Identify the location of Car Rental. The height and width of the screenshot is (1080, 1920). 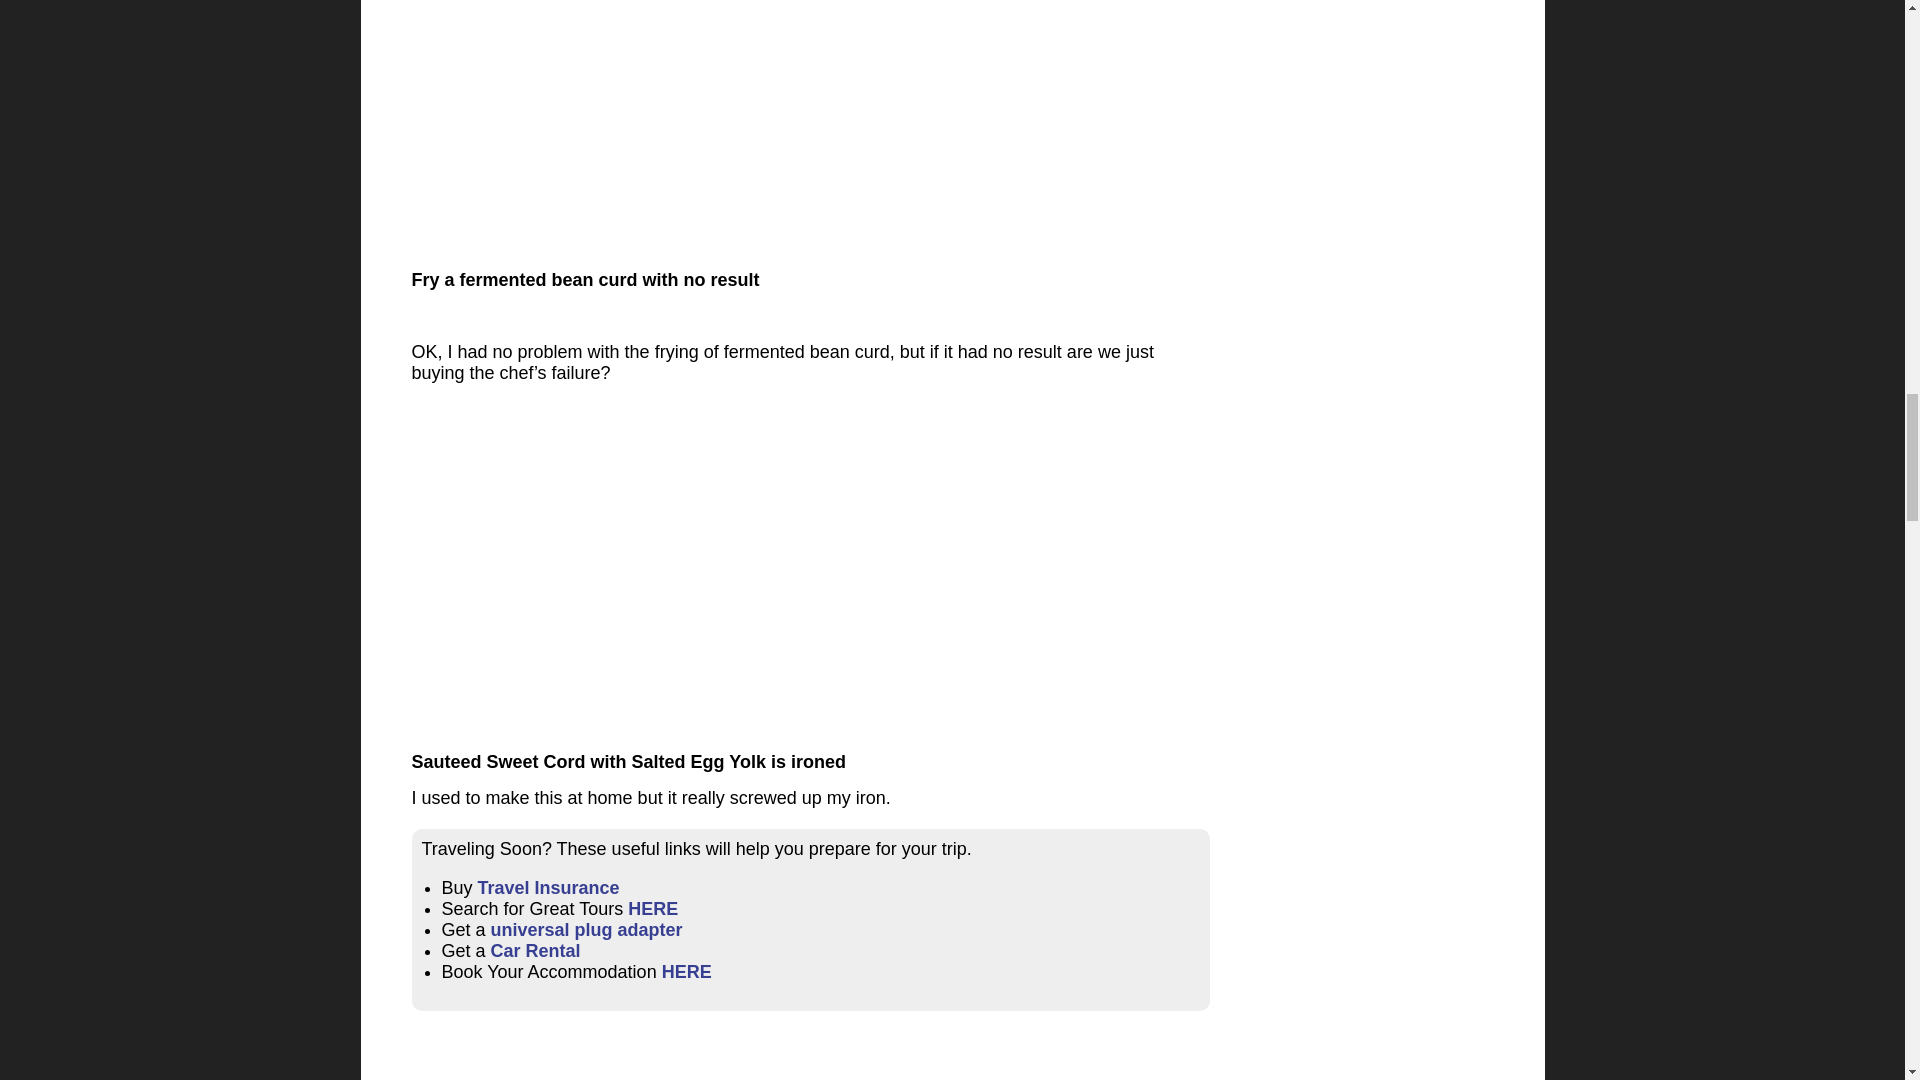
(536, 950).